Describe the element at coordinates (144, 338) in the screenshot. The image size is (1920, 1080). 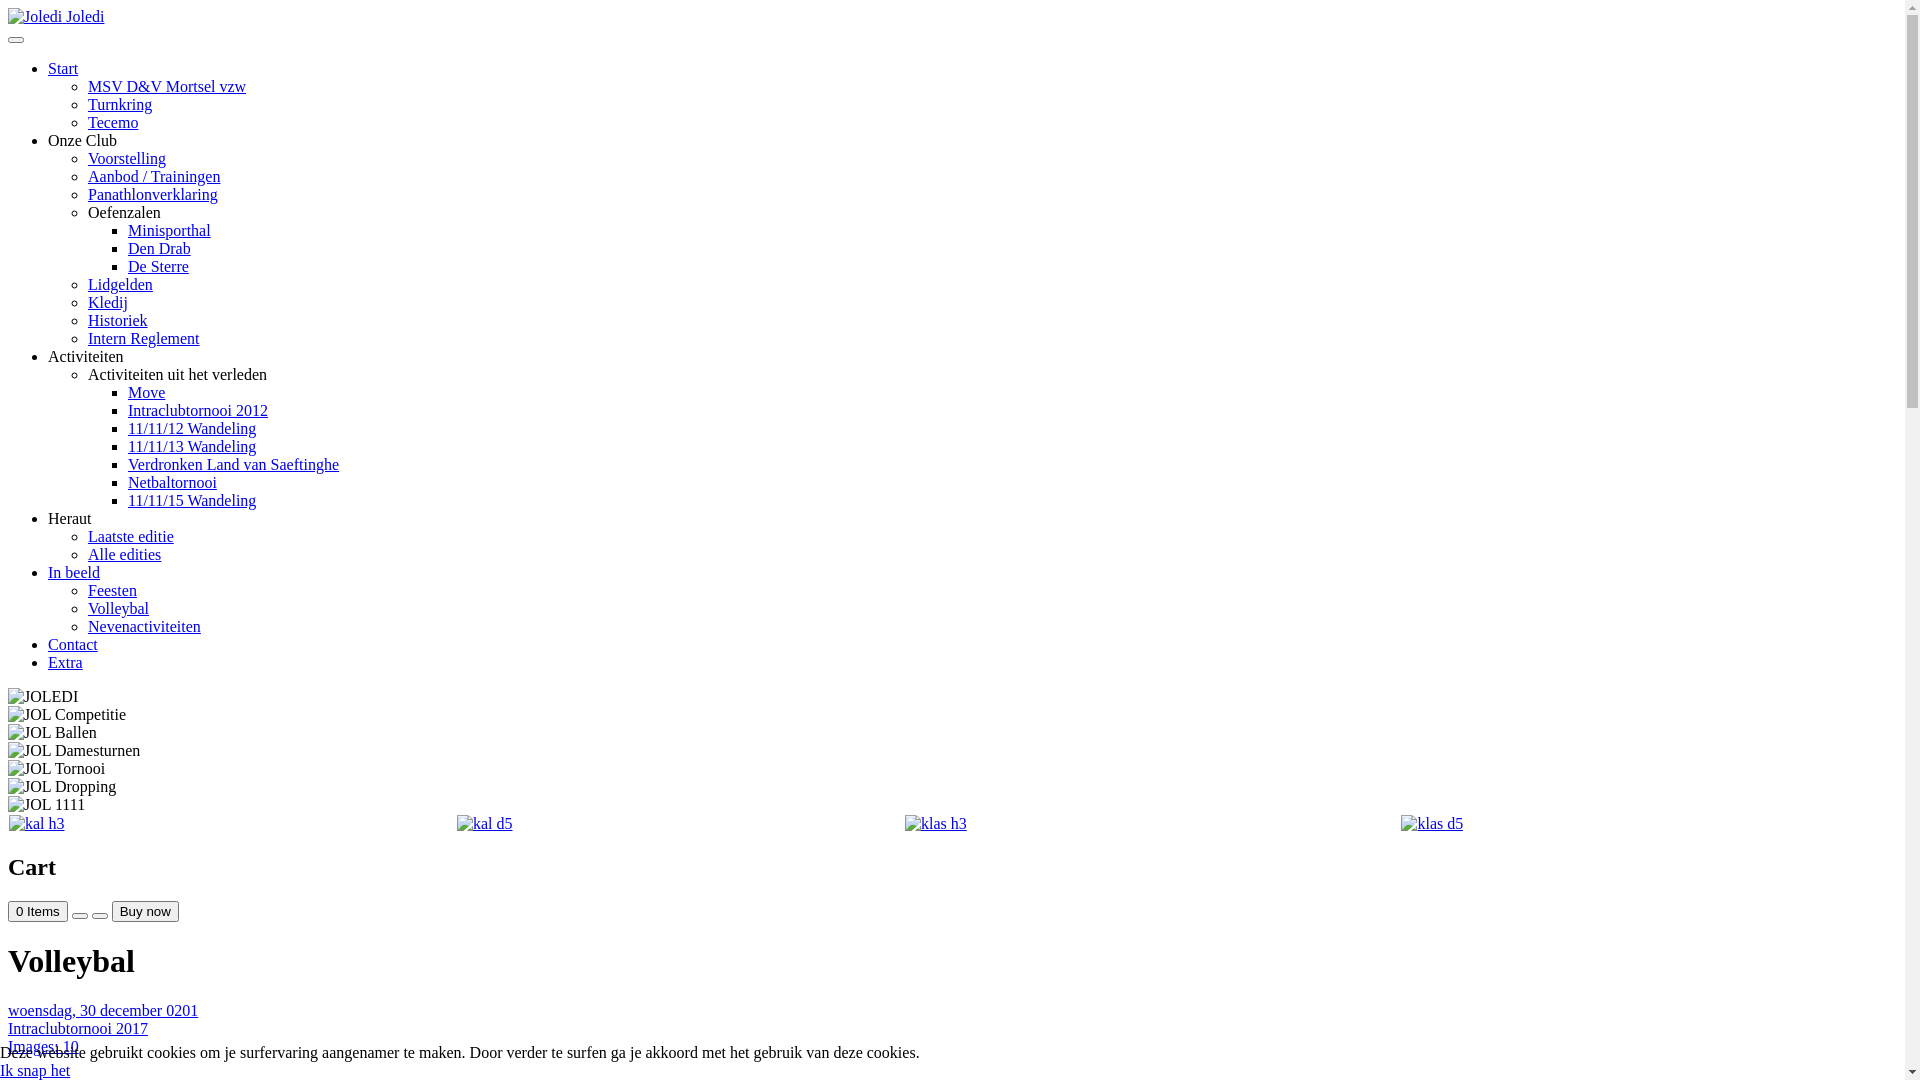
I see `Intern Reglement` at that location.